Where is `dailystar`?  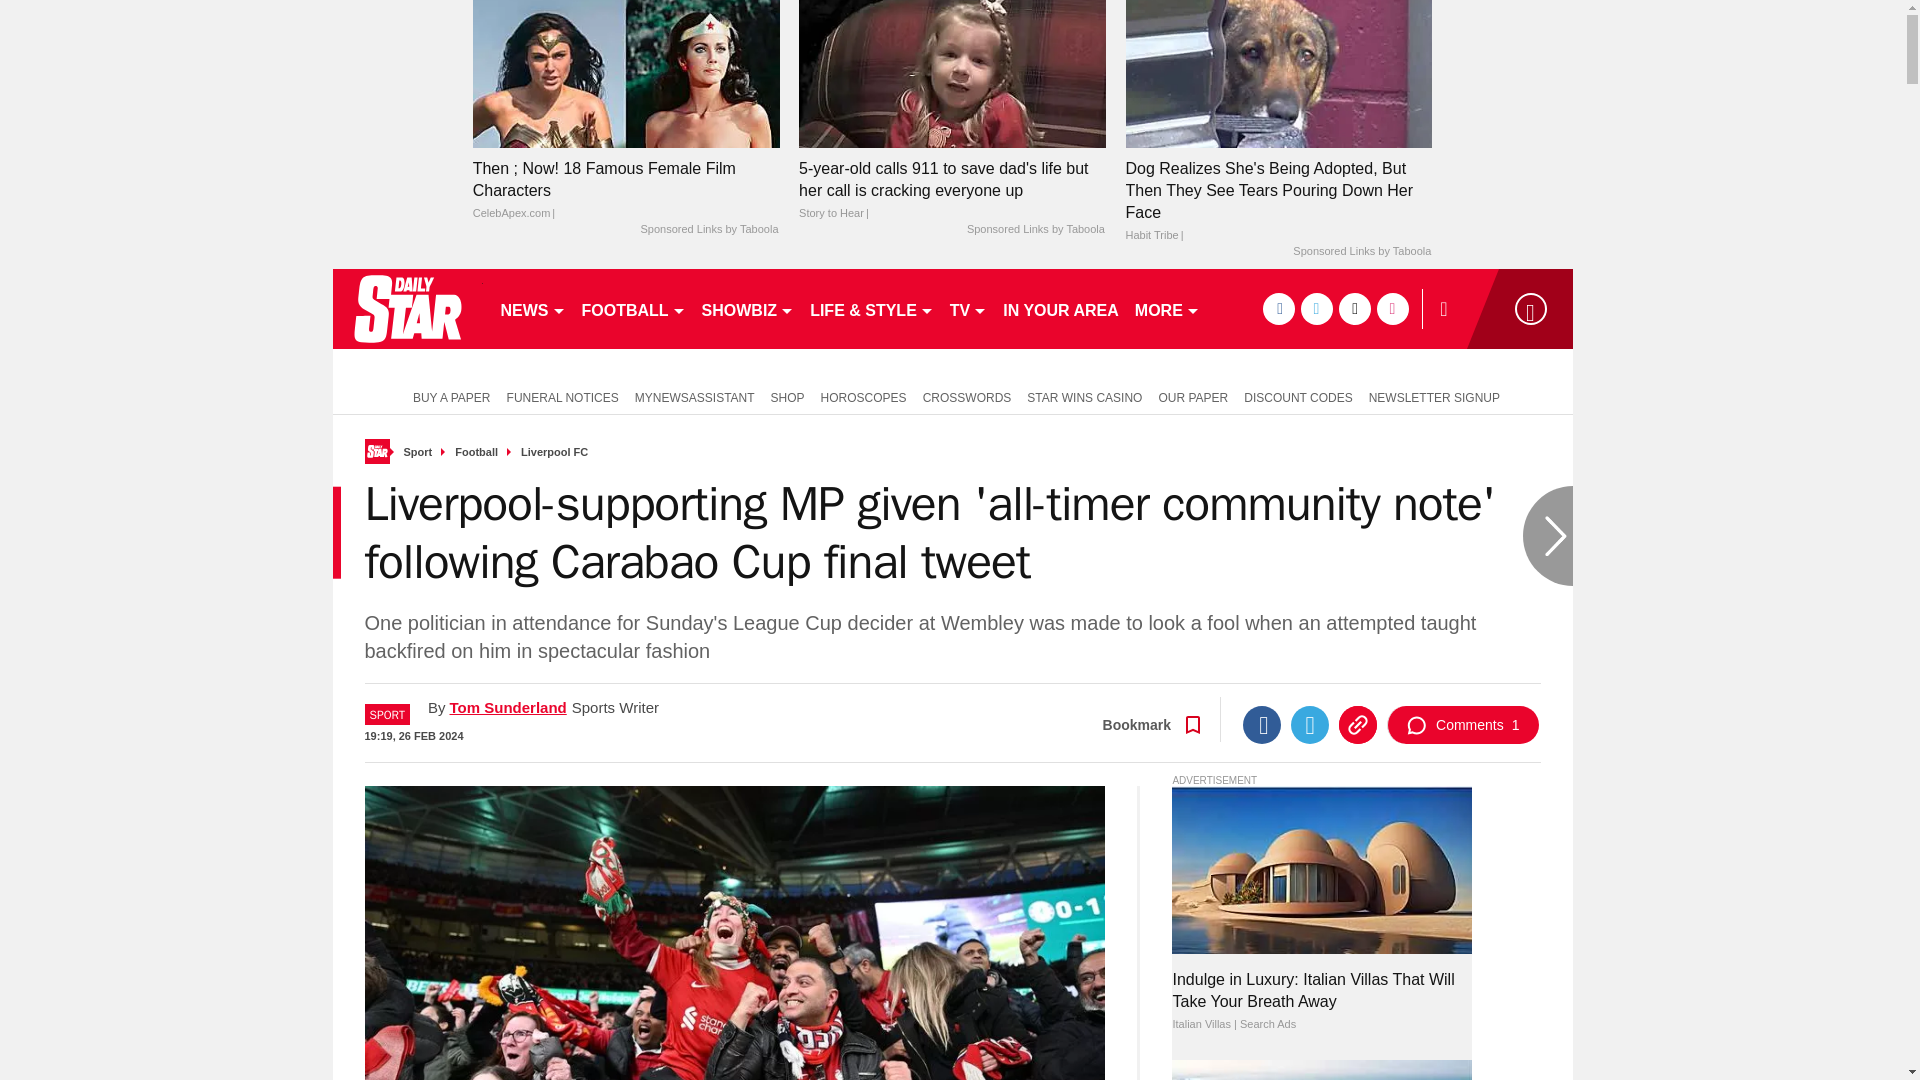 dailystar is located at coordinates (406, 308).